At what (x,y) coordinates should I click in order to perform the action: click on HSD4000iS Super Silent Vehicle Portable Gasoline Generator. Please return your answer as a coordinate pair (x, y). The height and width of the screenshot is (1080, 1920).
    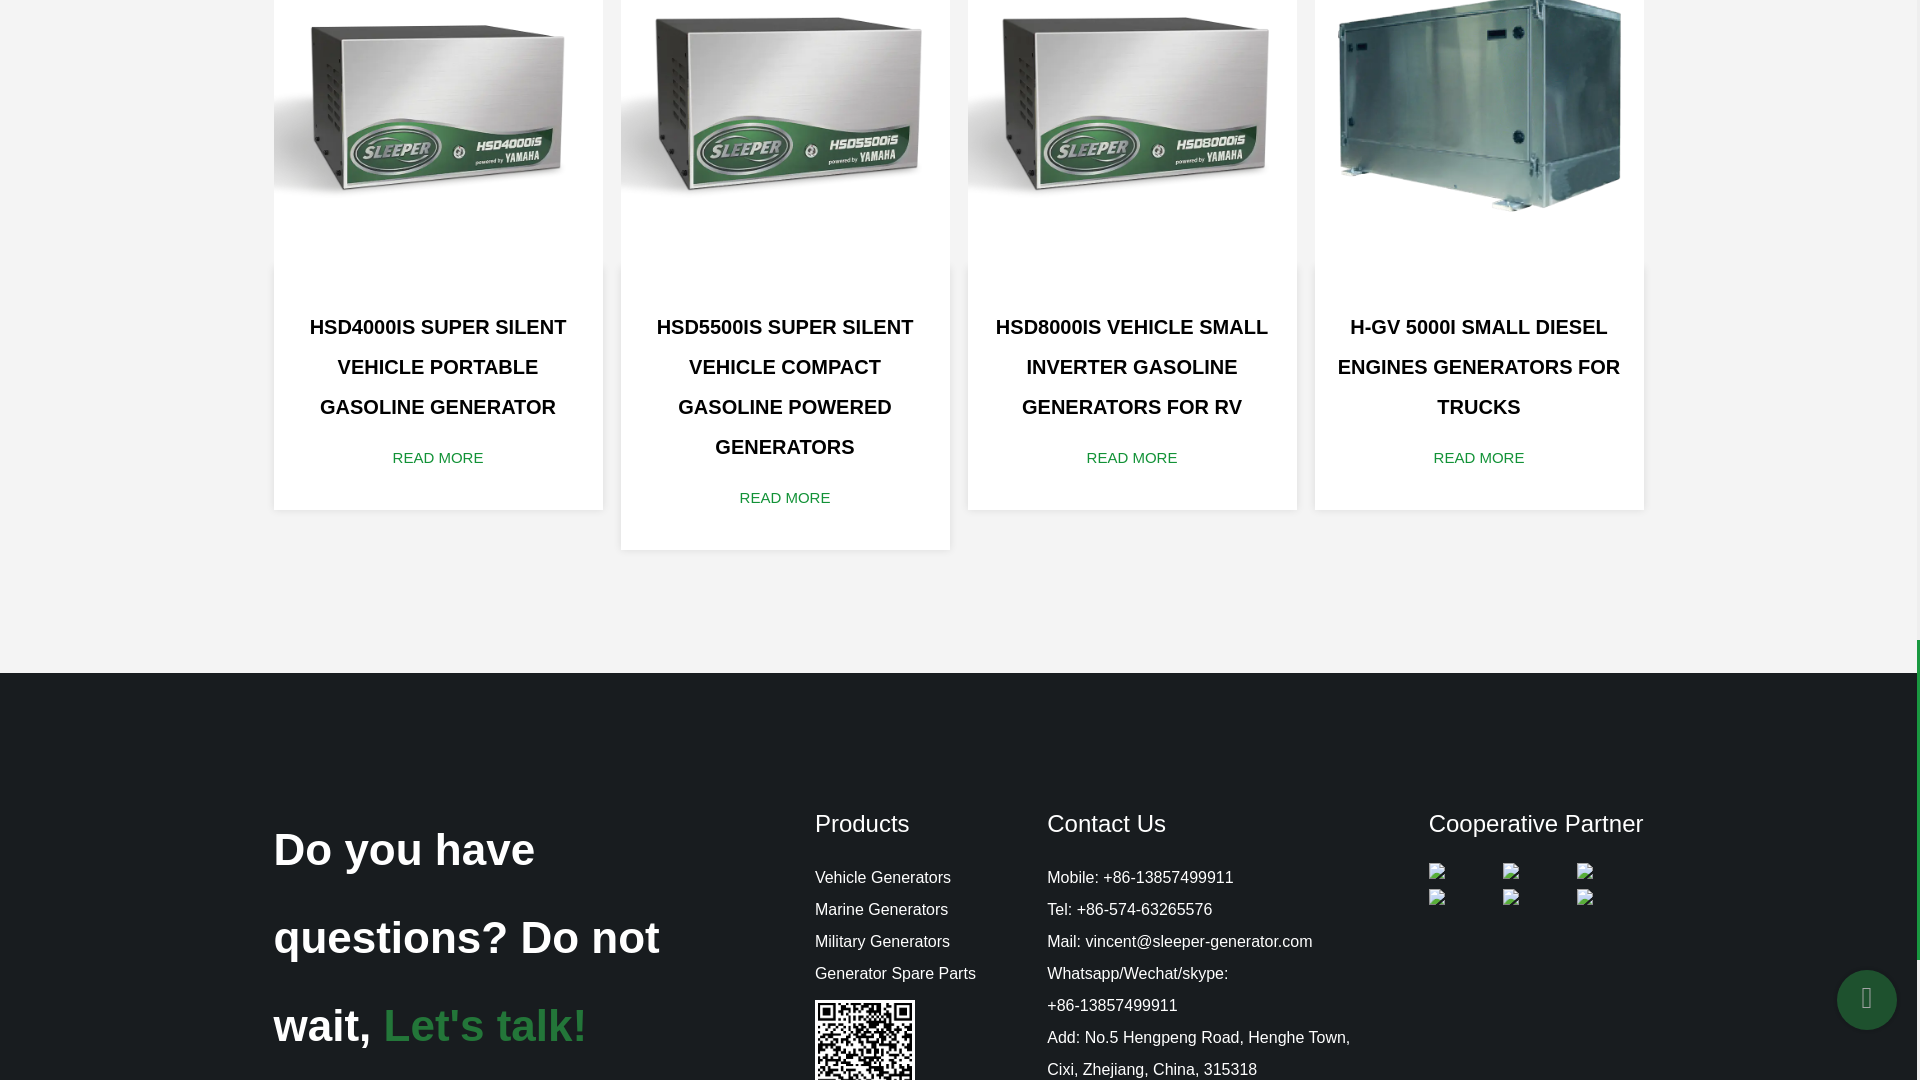
    Looking at the image, I should click on (438, 133).